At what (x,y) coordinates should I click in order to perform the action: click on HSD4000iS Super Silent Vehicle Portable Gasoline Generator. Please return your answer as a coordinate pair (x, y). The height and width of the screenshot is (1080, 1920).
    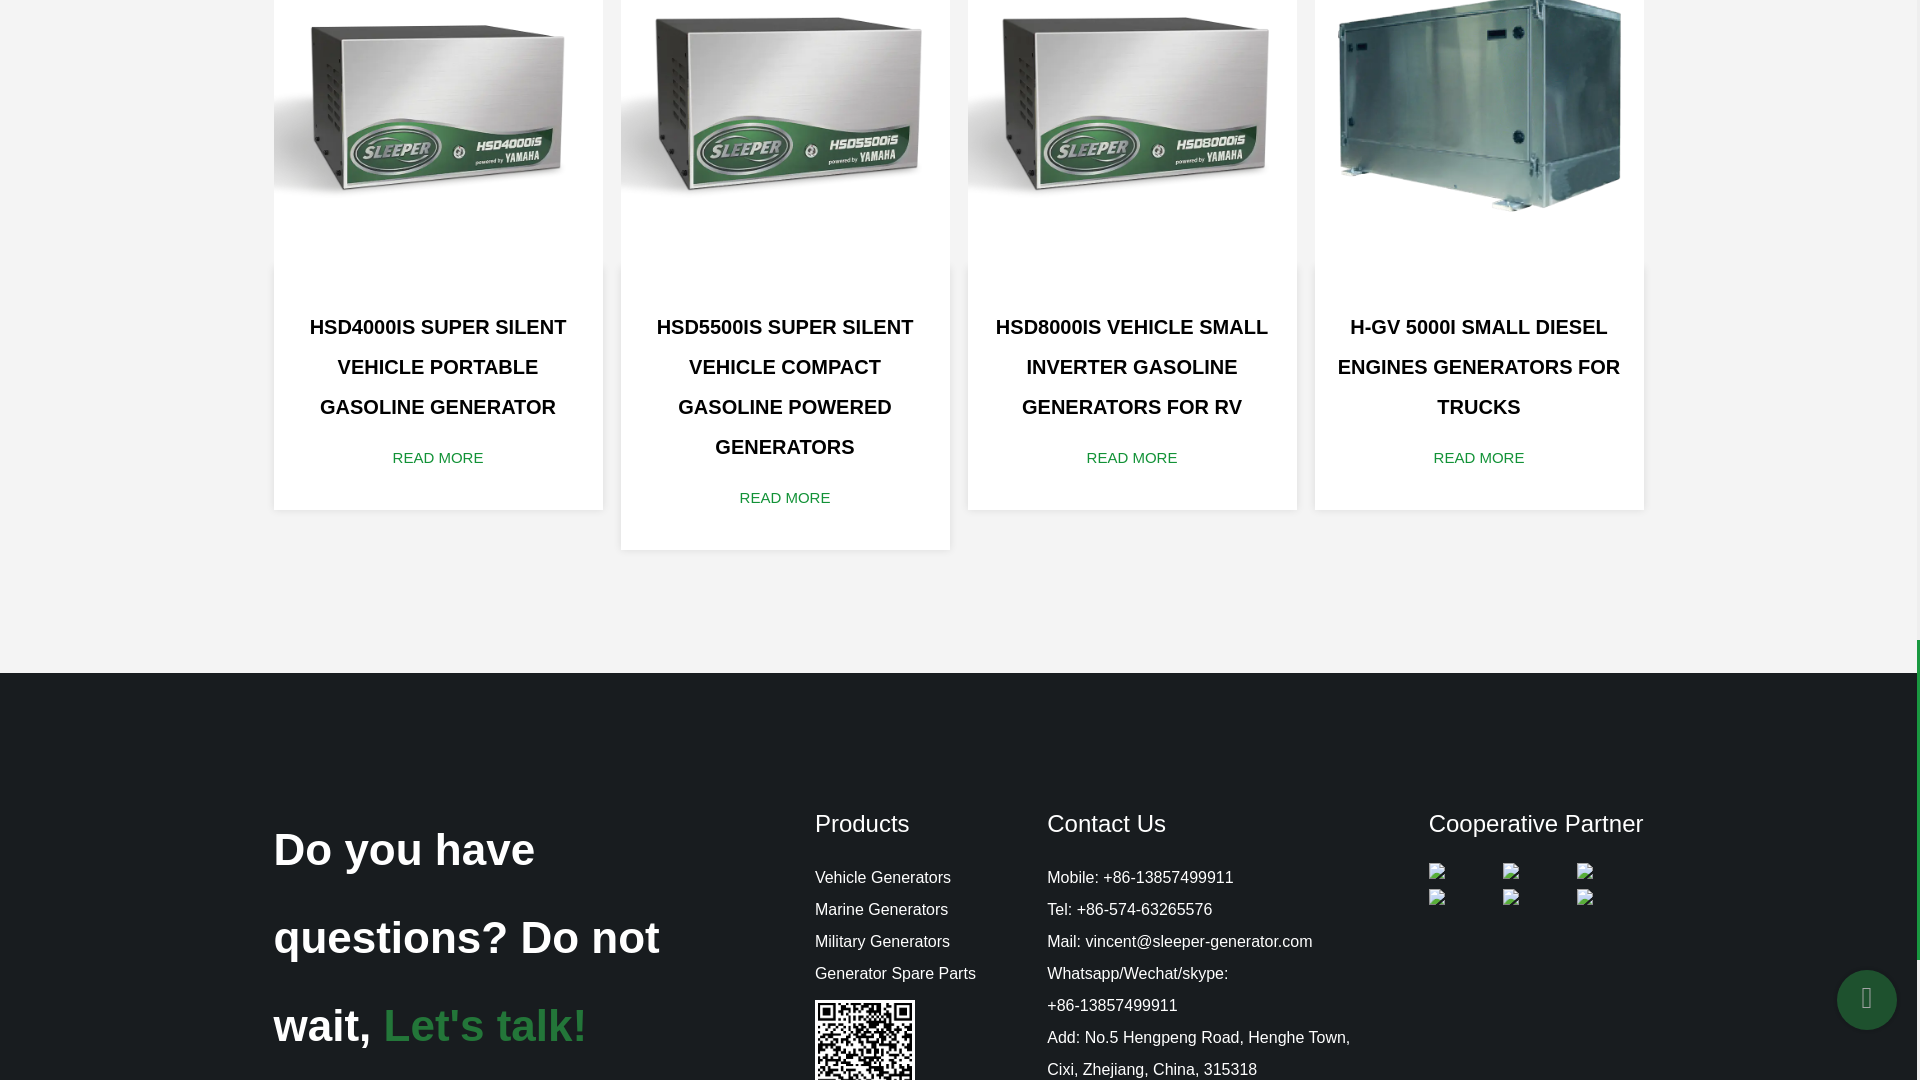
    Looking at the image, I should click on (438, 133).